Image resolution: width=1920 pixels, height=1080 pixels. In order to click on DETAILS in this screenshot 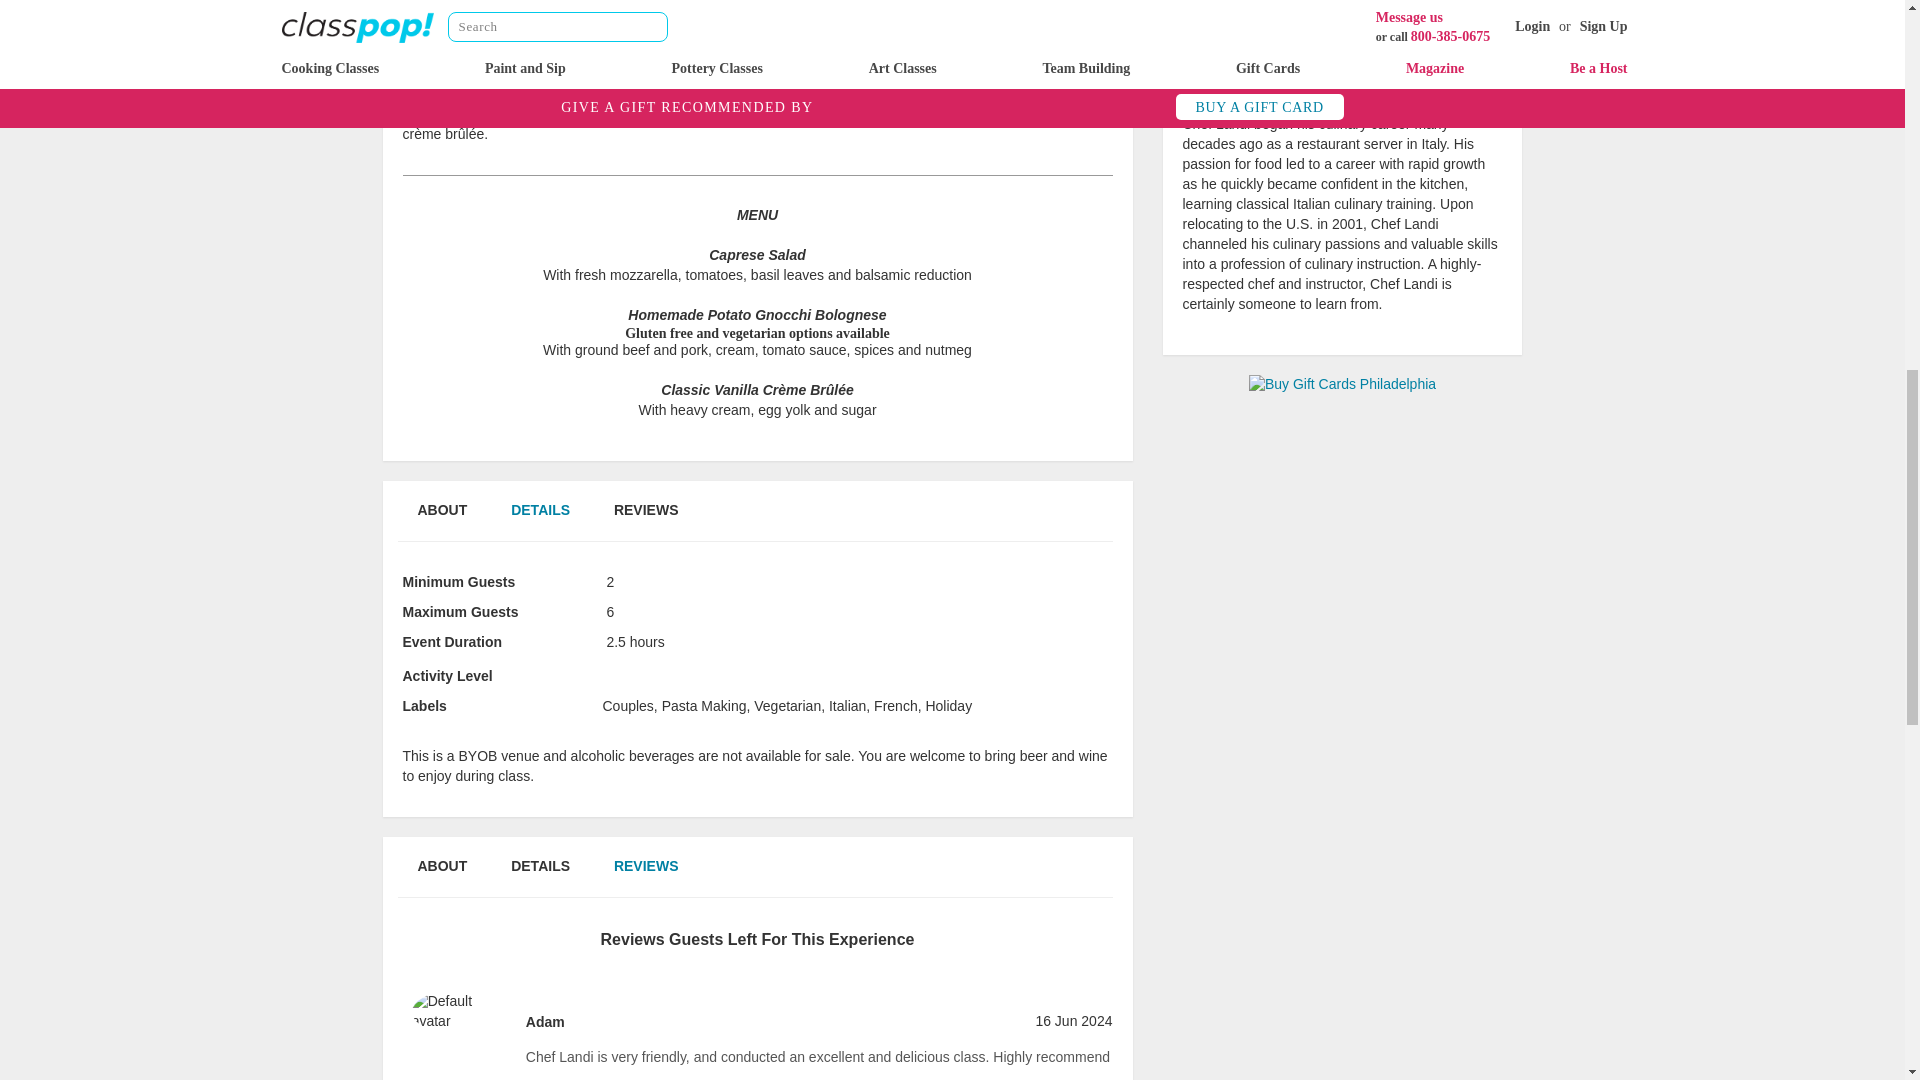, I will do `click(540, 521)`.